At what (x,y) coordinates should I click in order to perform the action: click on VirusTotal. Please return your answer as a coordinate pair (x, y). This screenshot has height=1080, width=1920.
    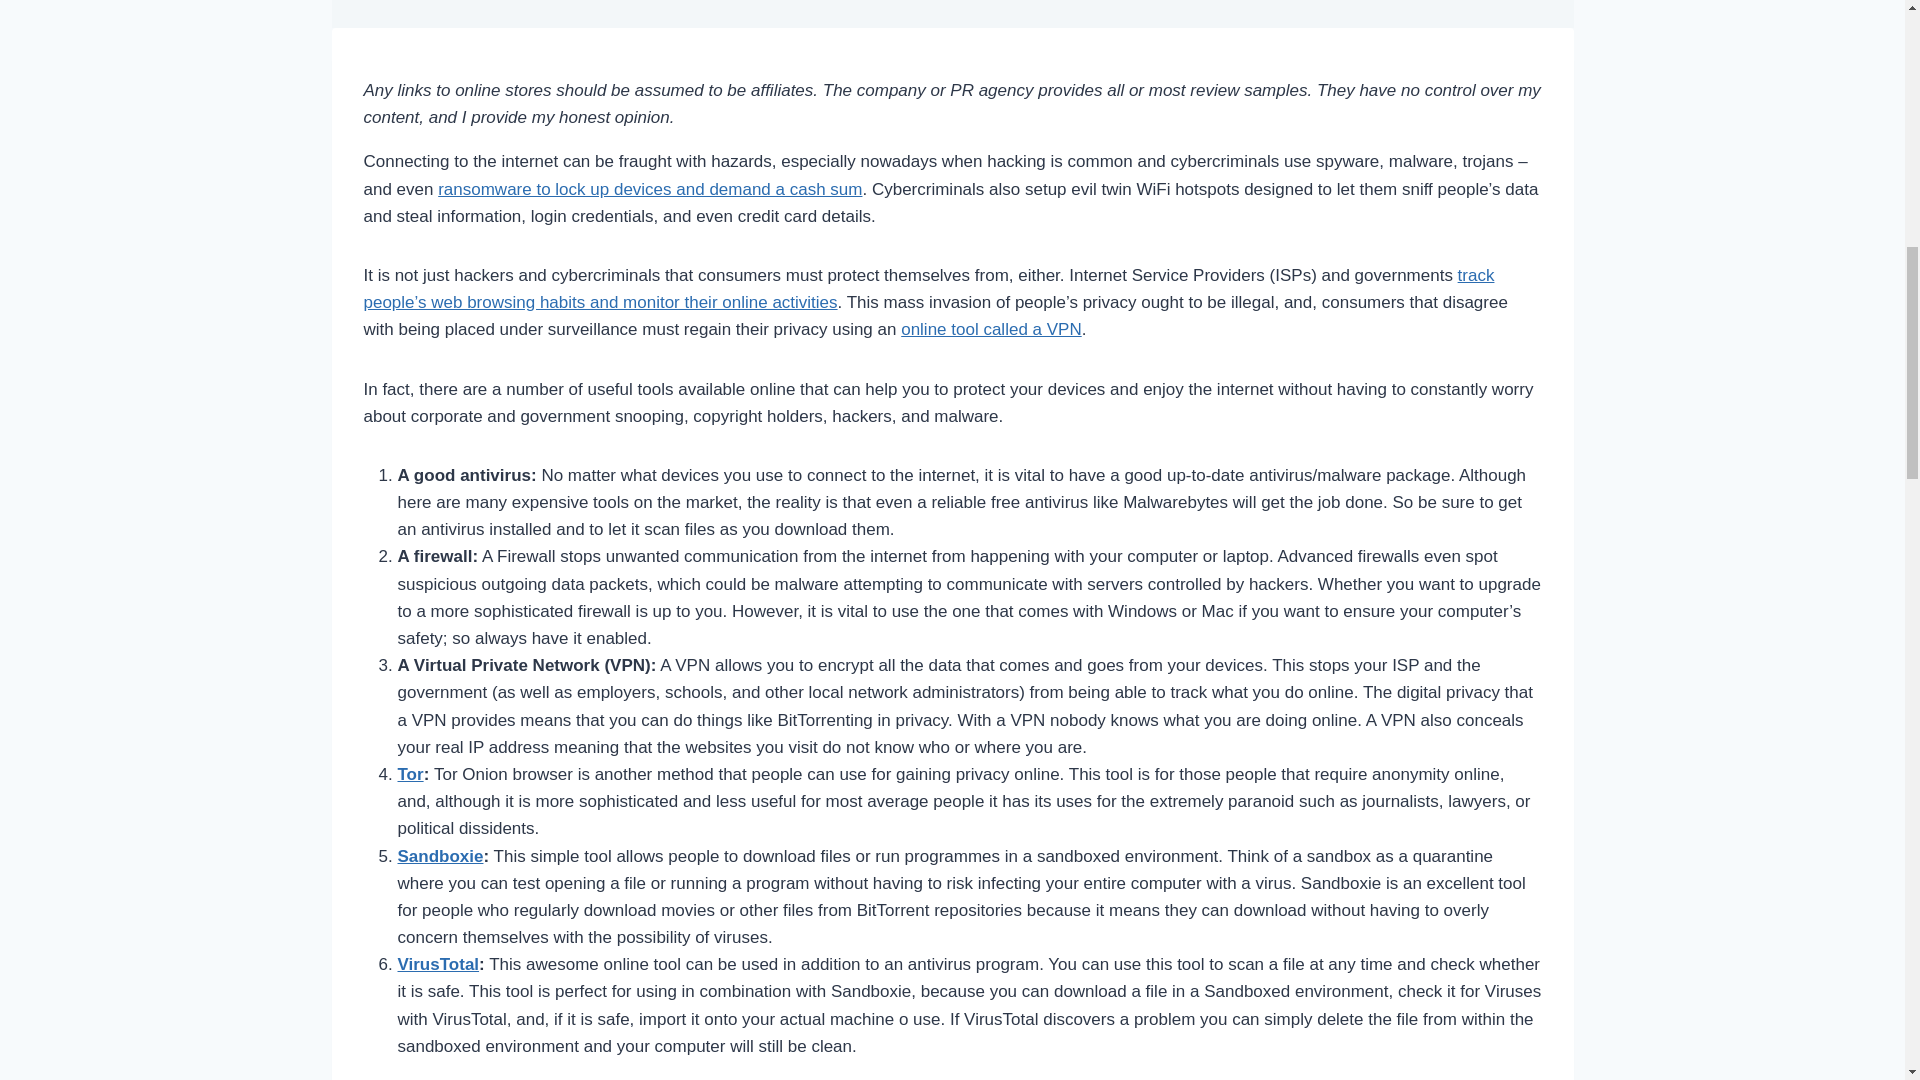
    Looking at the image, I should click on (438, 964).